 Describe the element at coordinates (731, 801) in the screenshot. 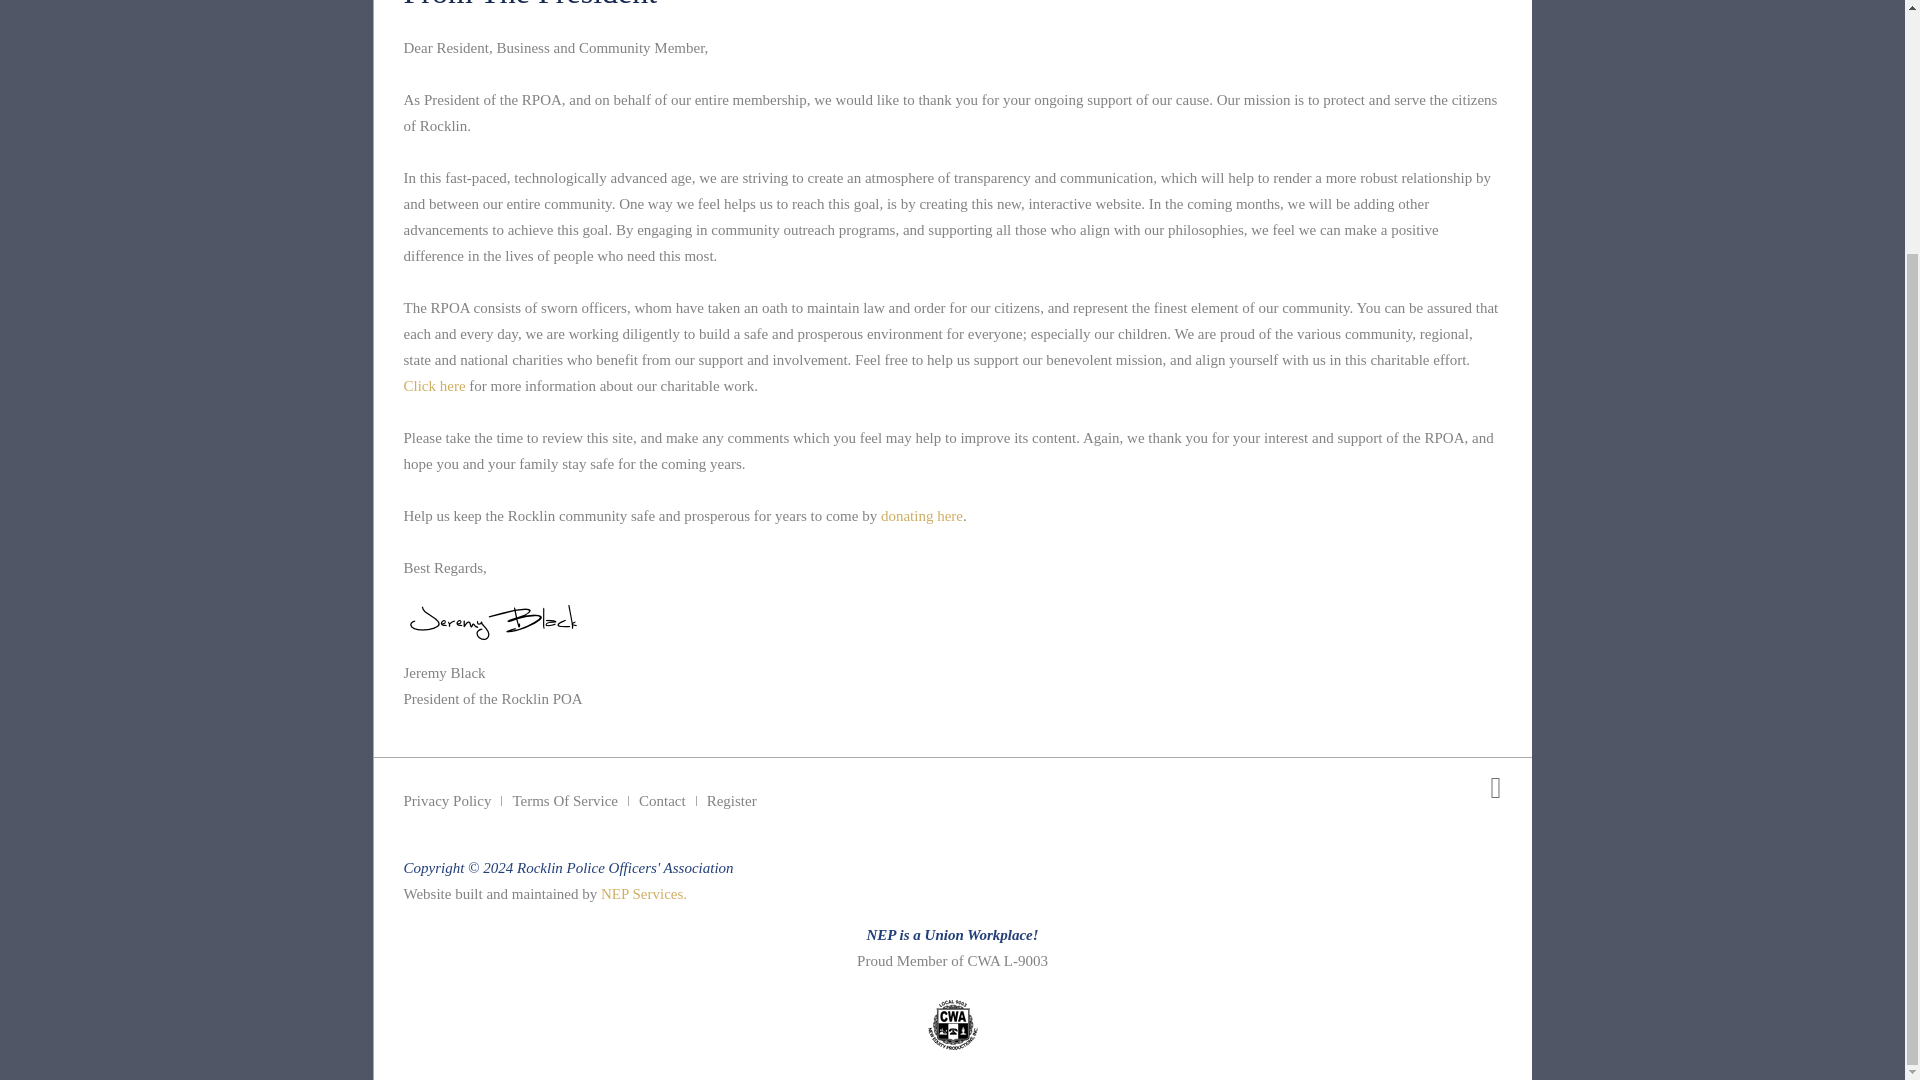

I see `Register` at that location.